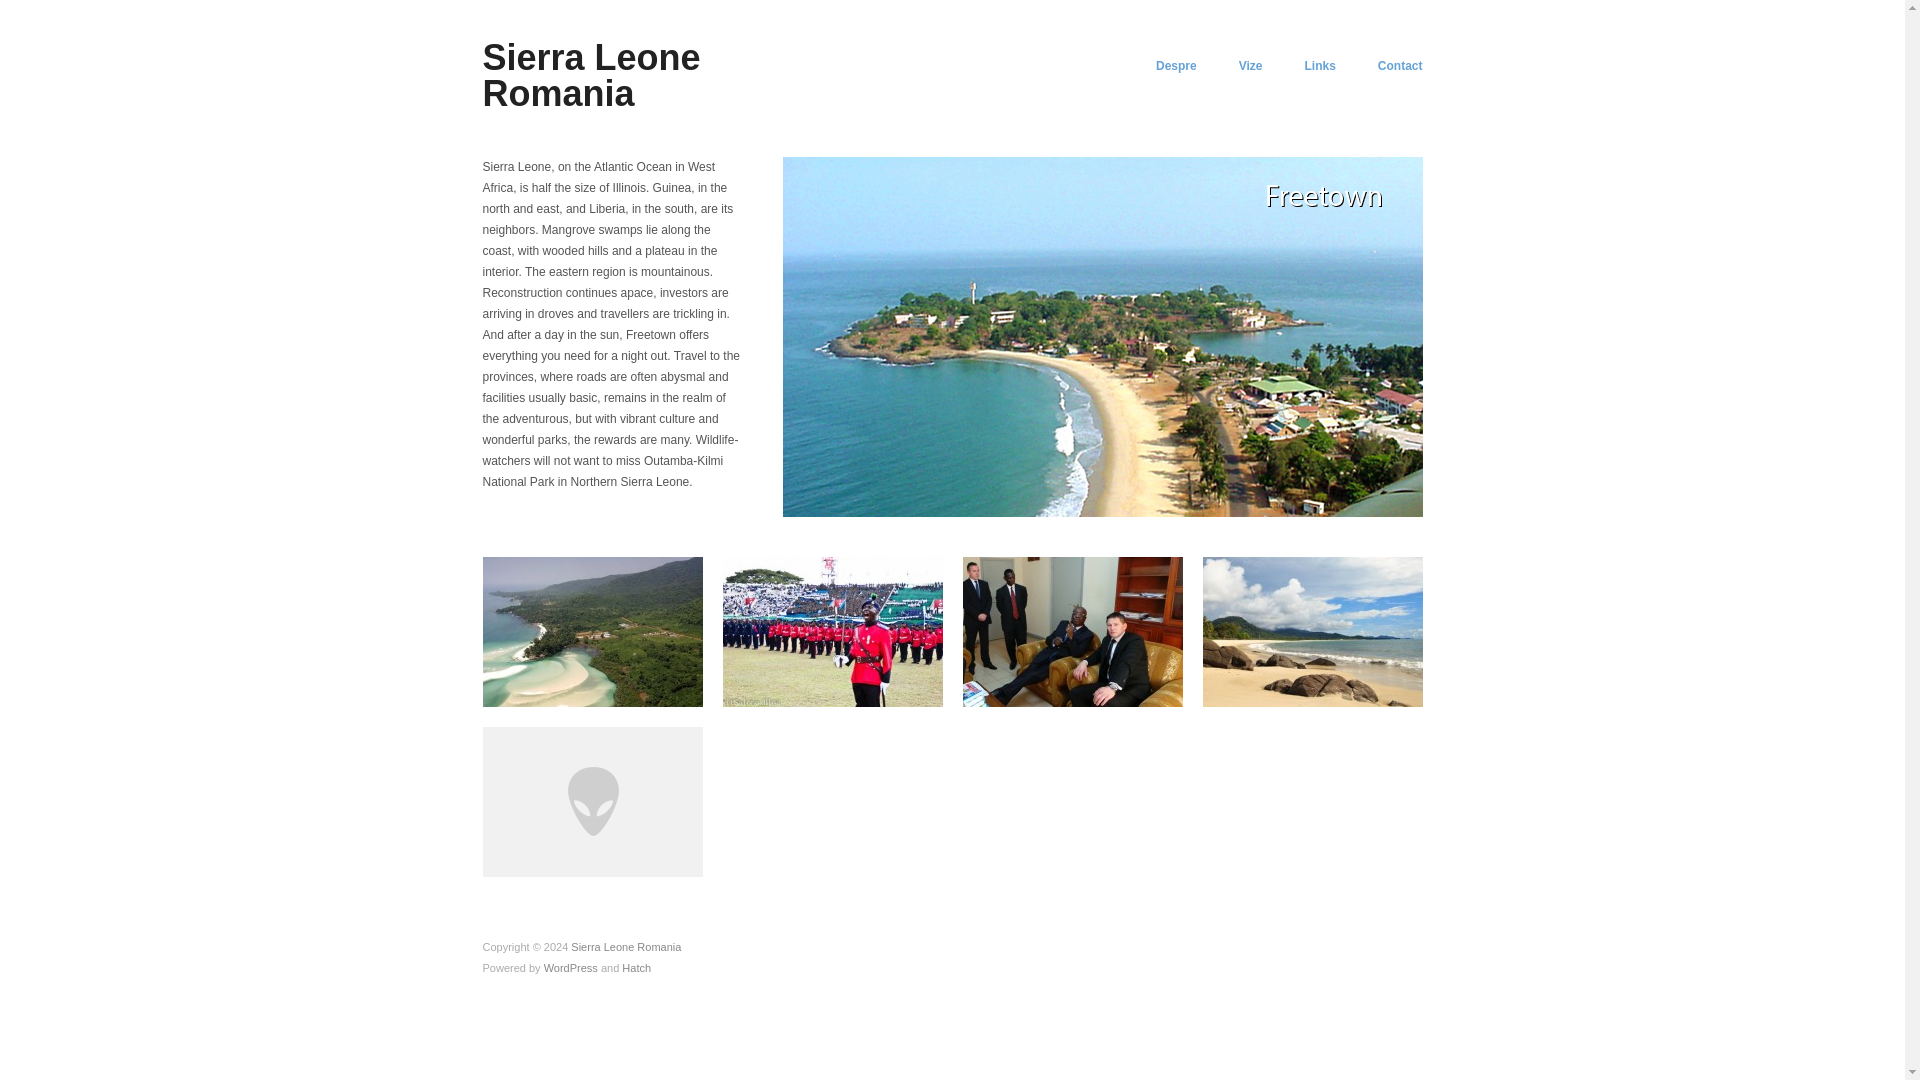 Image resolution: width=1920 pixels, height=1080 pixels. I want to click on Sierra Leone Romania, so click(590, 75).